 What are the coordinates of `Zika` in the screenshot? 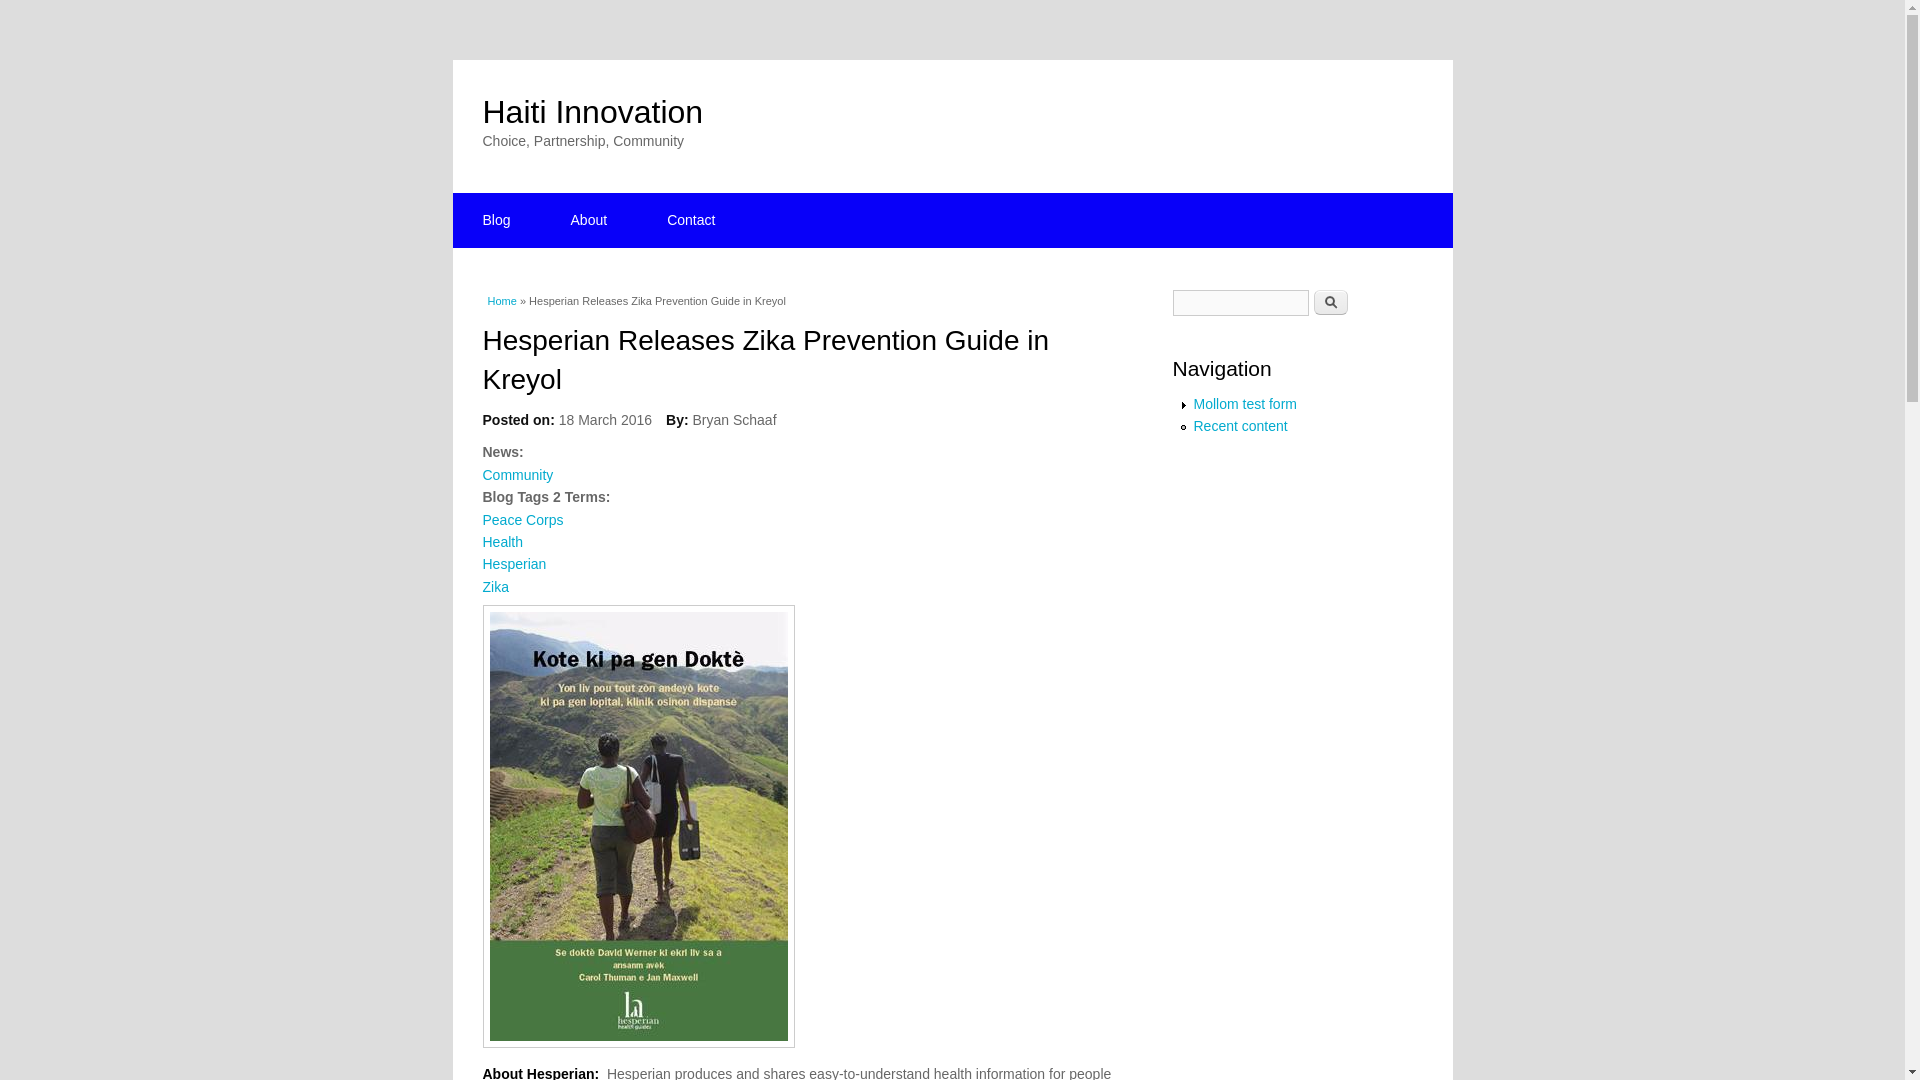 It's located at (494, 586).